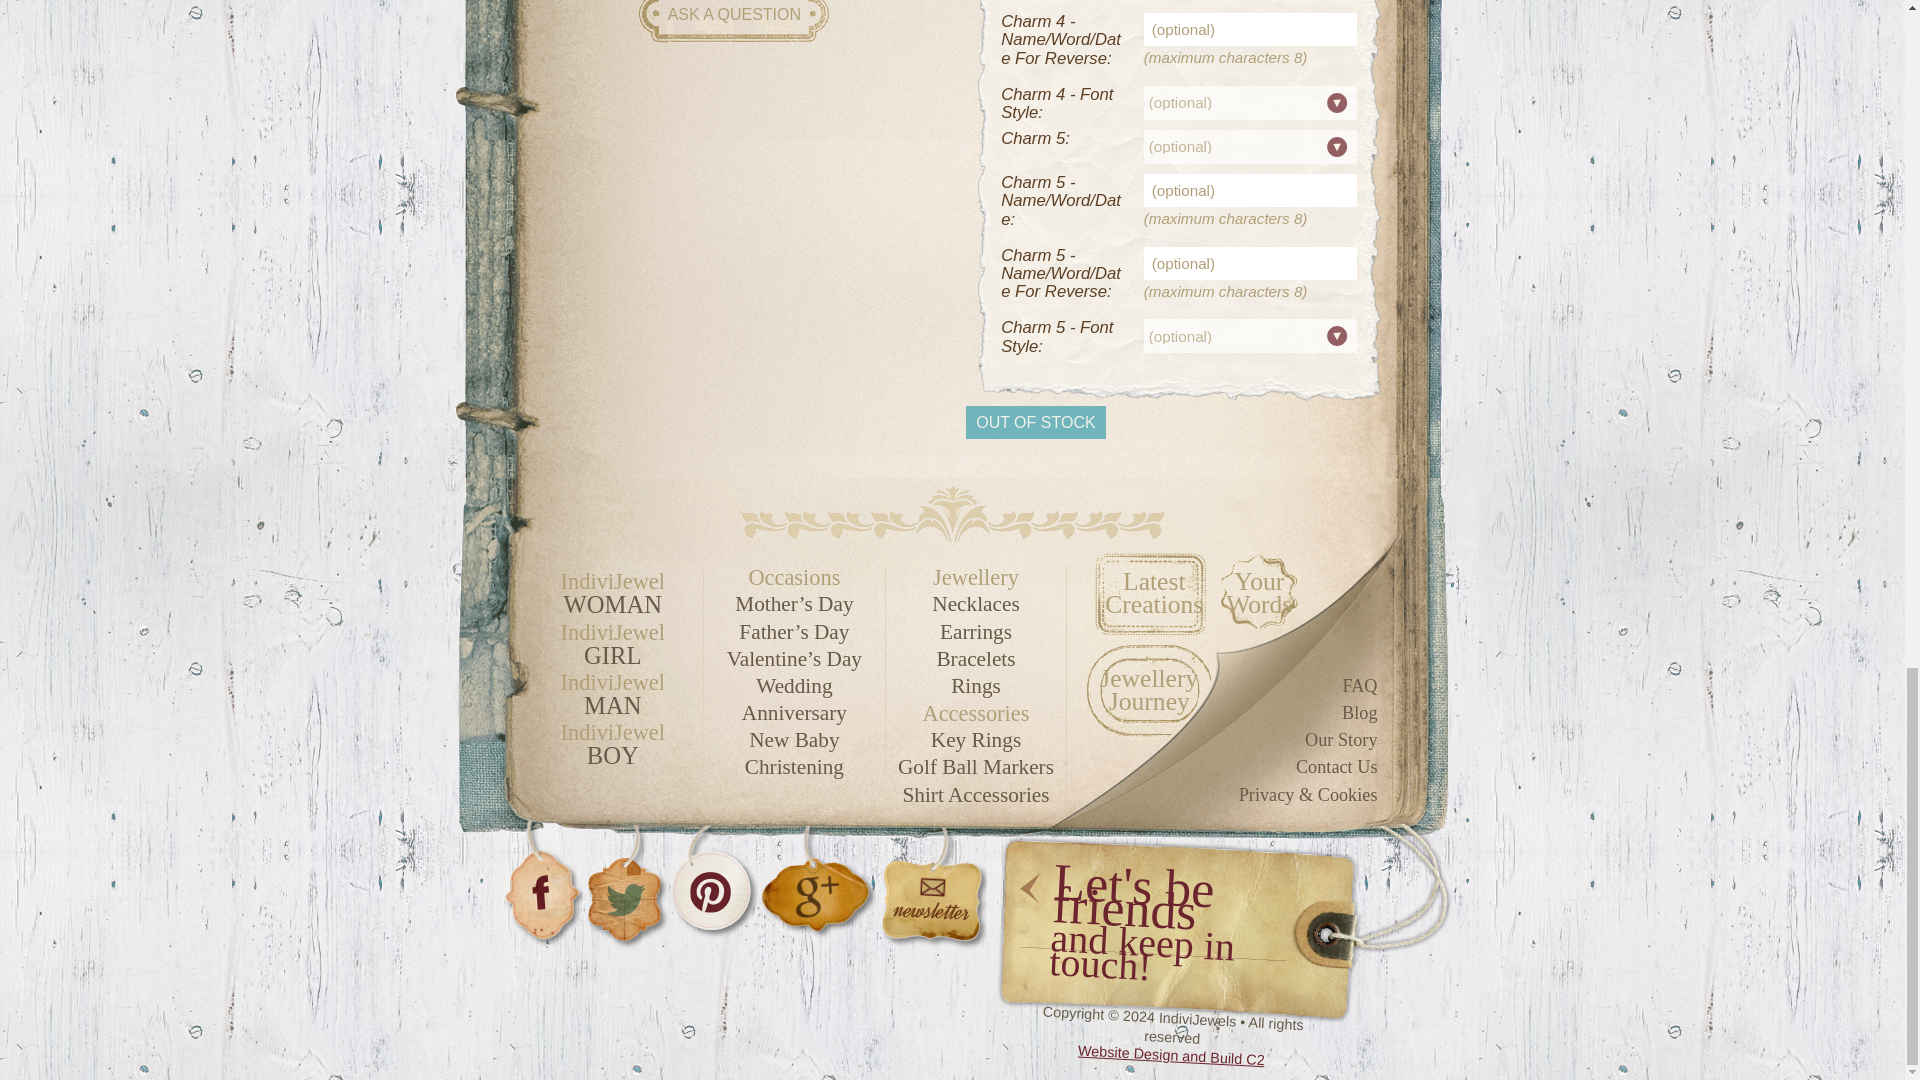 The width and height of the screenshot is (1920, 1080). I want to click on MAN, so click(612, 706).